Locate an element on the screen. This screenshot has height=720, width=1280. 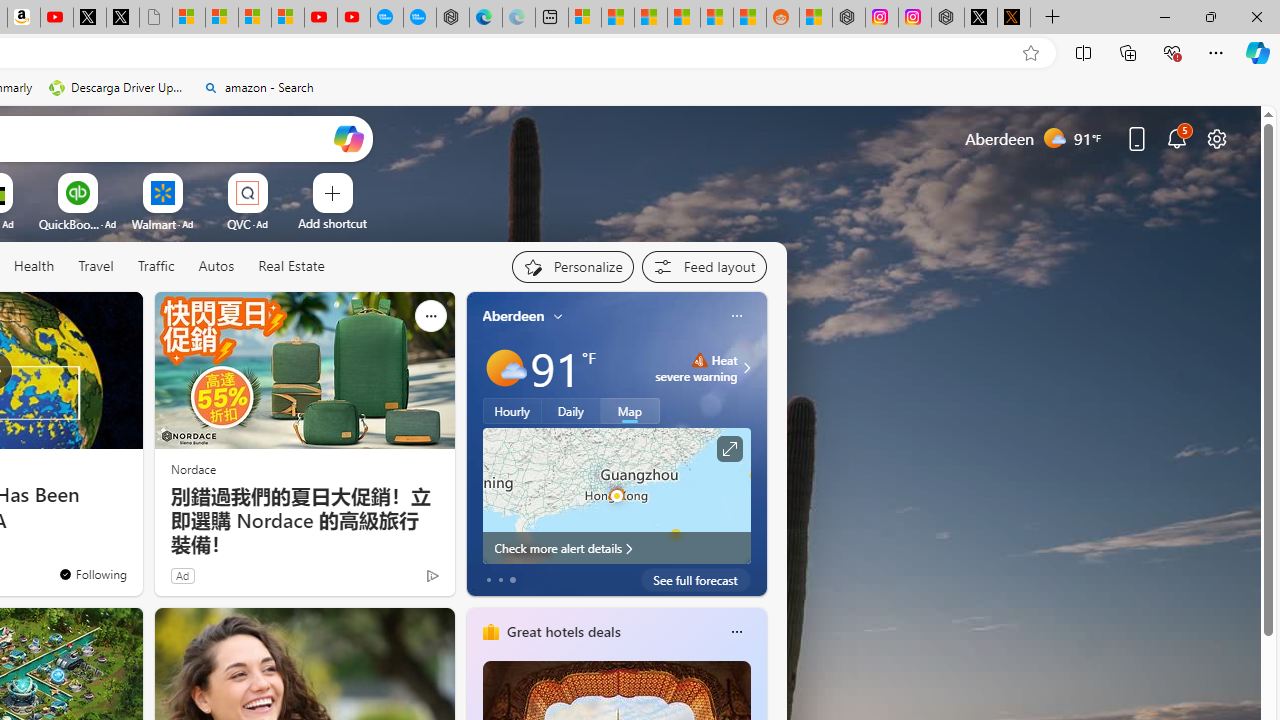
YouTube Kids - An App Created for Kids to Explore Content is located at coordinates (353, 18).